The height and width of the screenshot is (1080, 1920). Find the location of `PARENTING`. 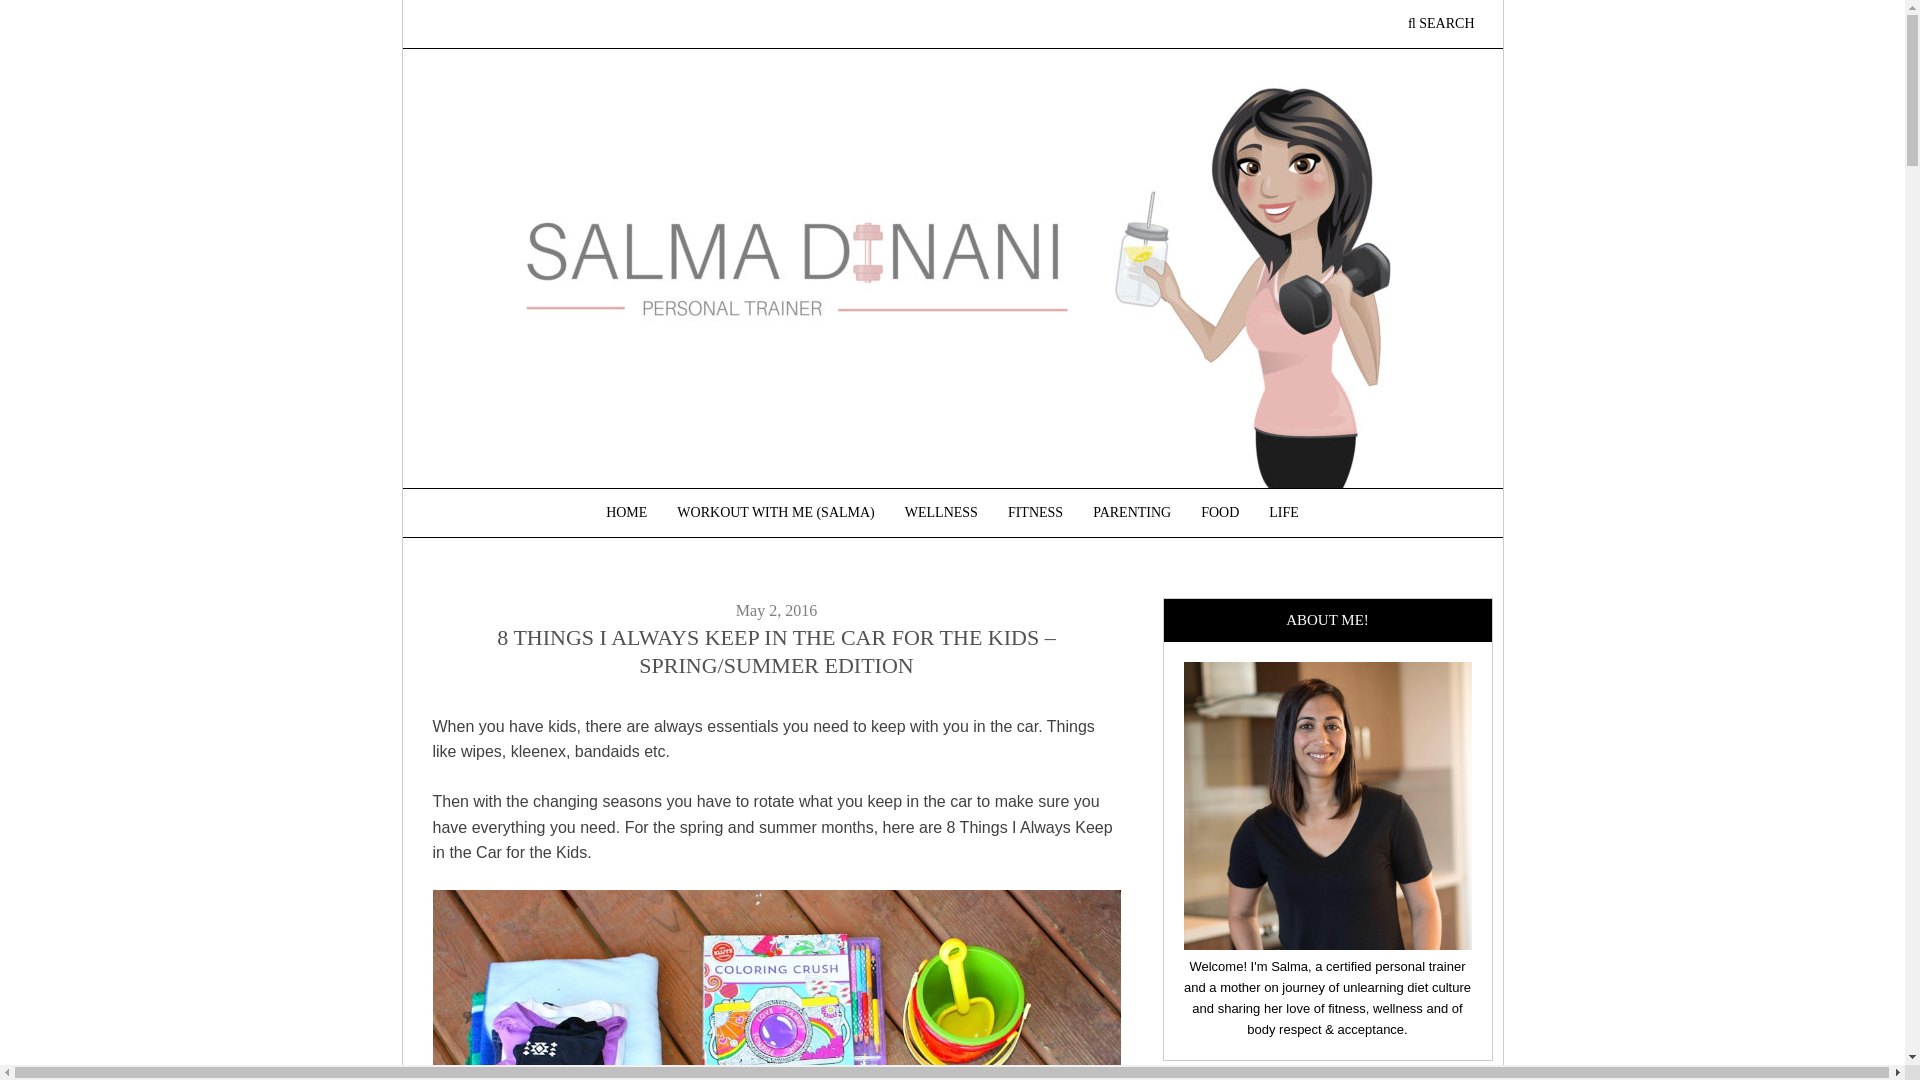

PARENTING is located at coordinates (1132, 512).